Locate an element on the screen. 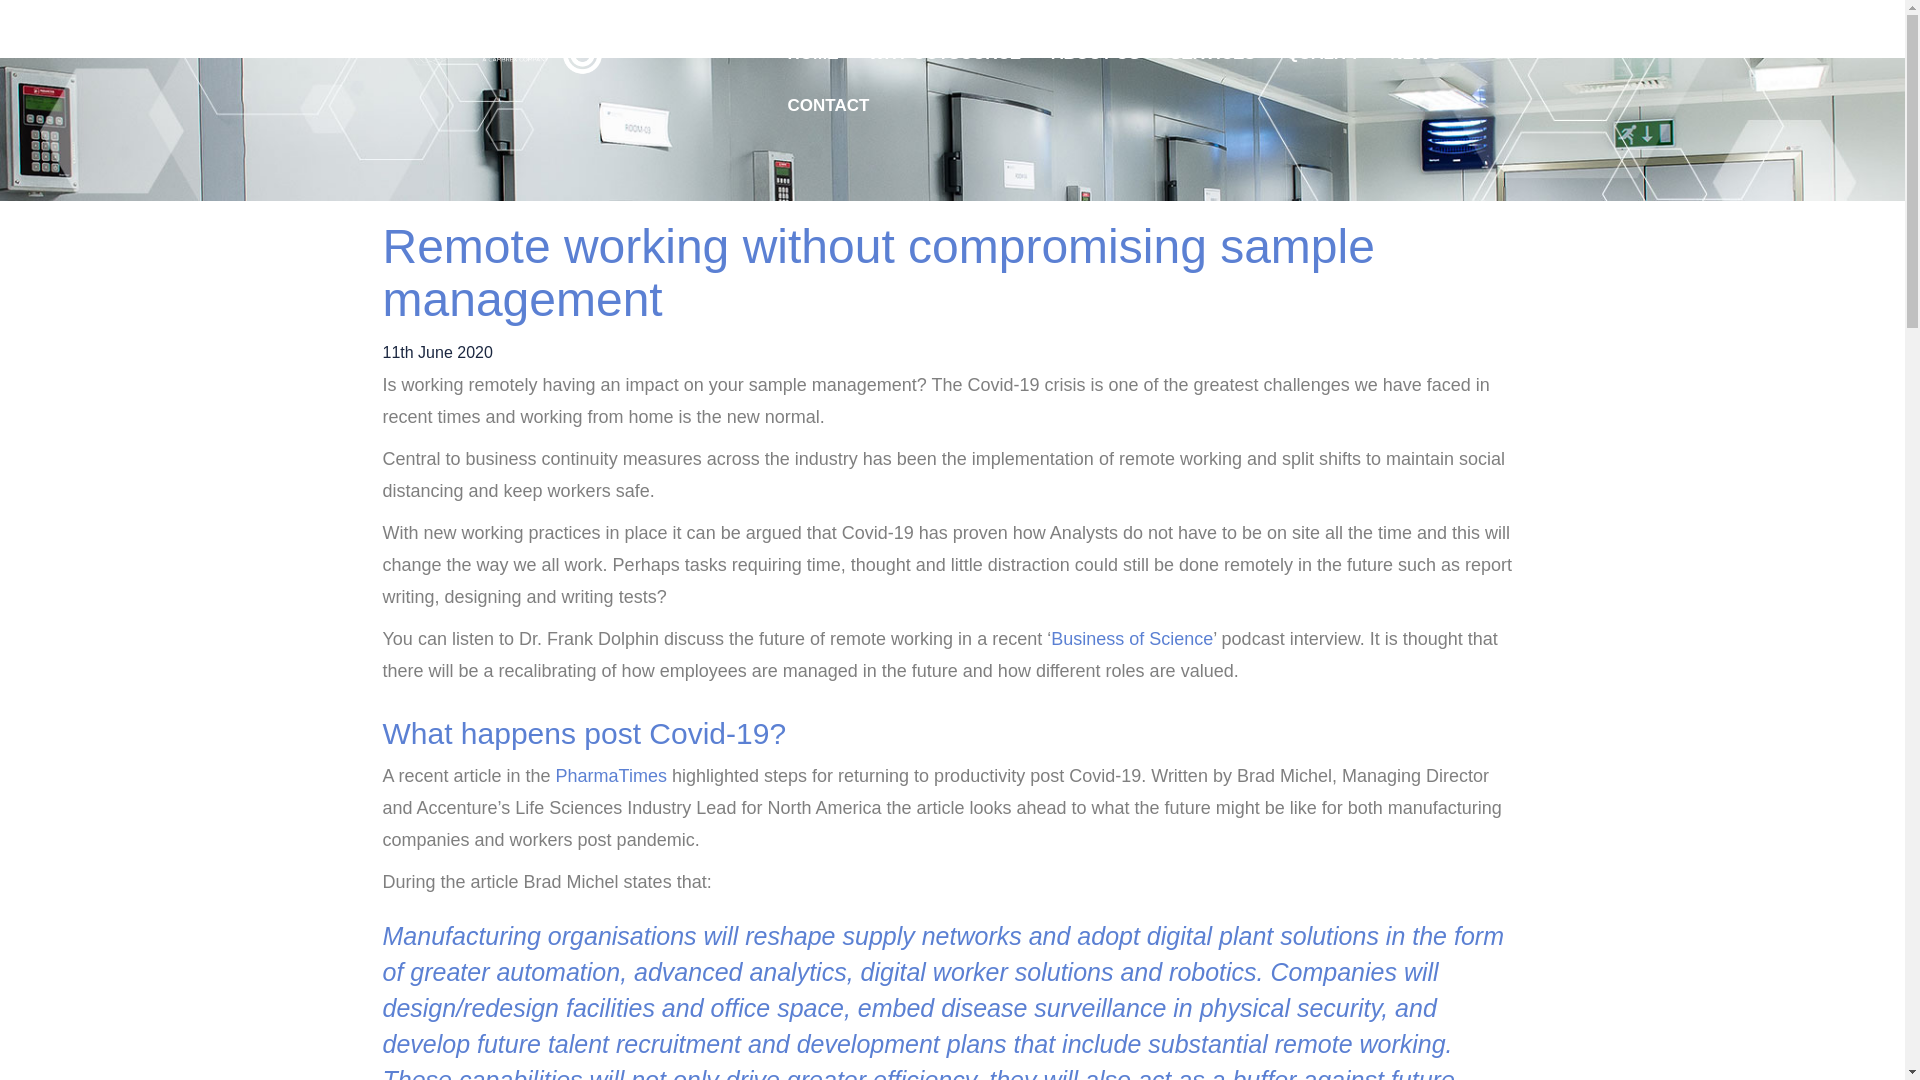 The height and width of the screenshot is (1080, 1920). HOME is located at coordinates (812, 63).